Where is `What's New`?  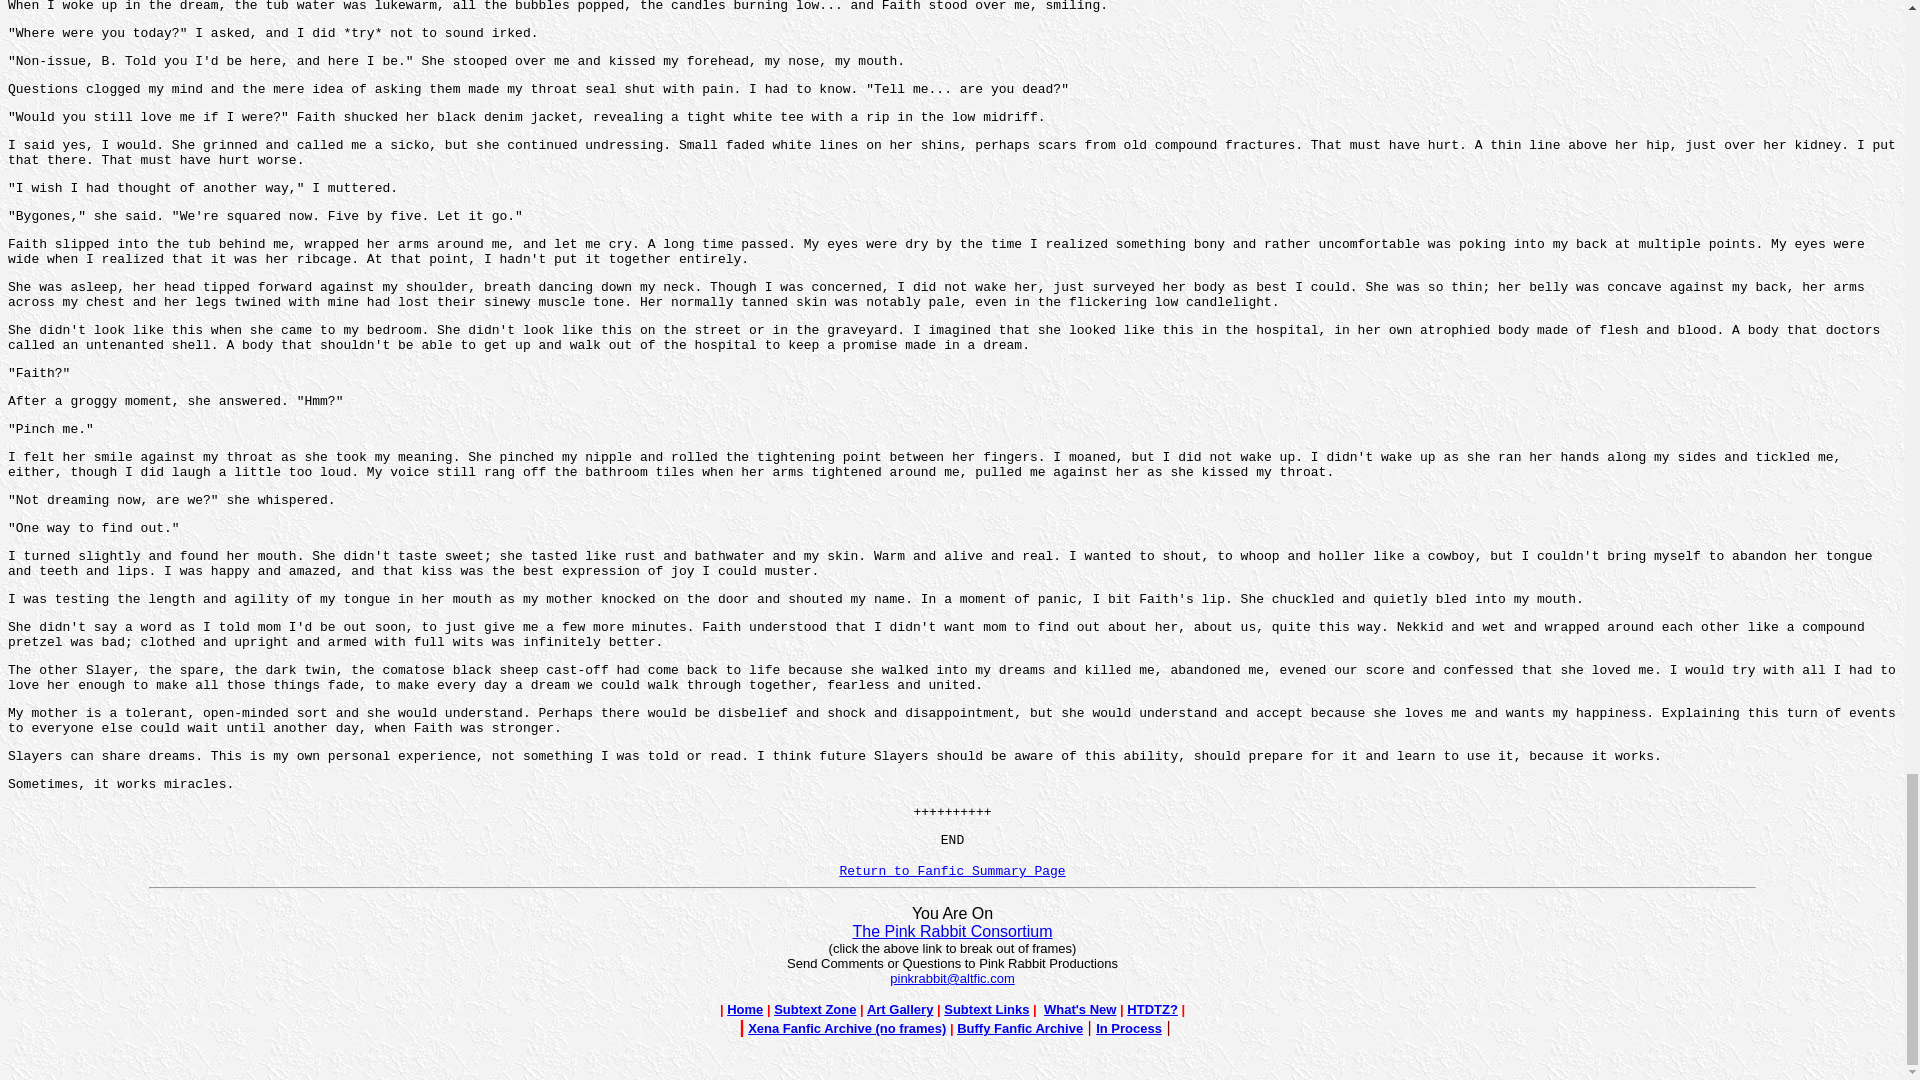 What's New is located at coordinates (1080, 1010).